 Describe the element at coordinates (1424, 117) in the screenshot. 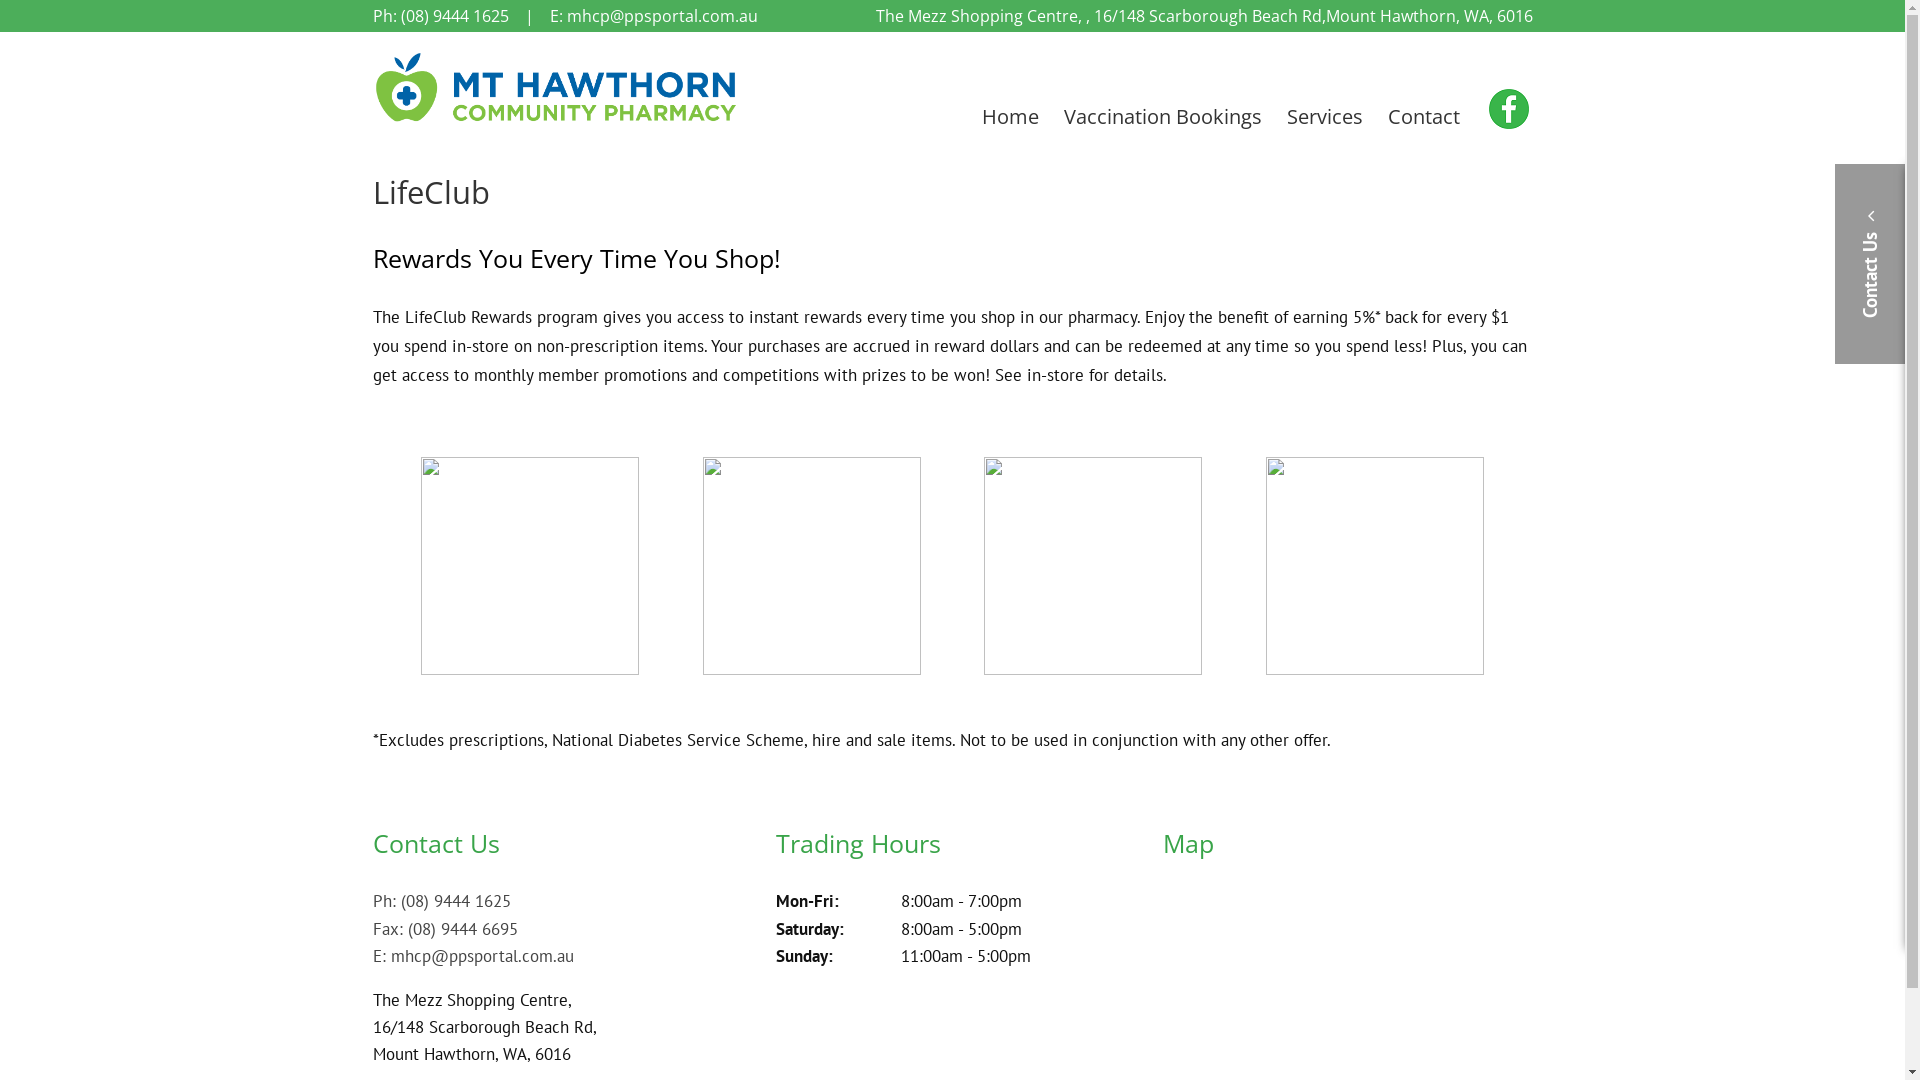

I see `Contact` at that location.